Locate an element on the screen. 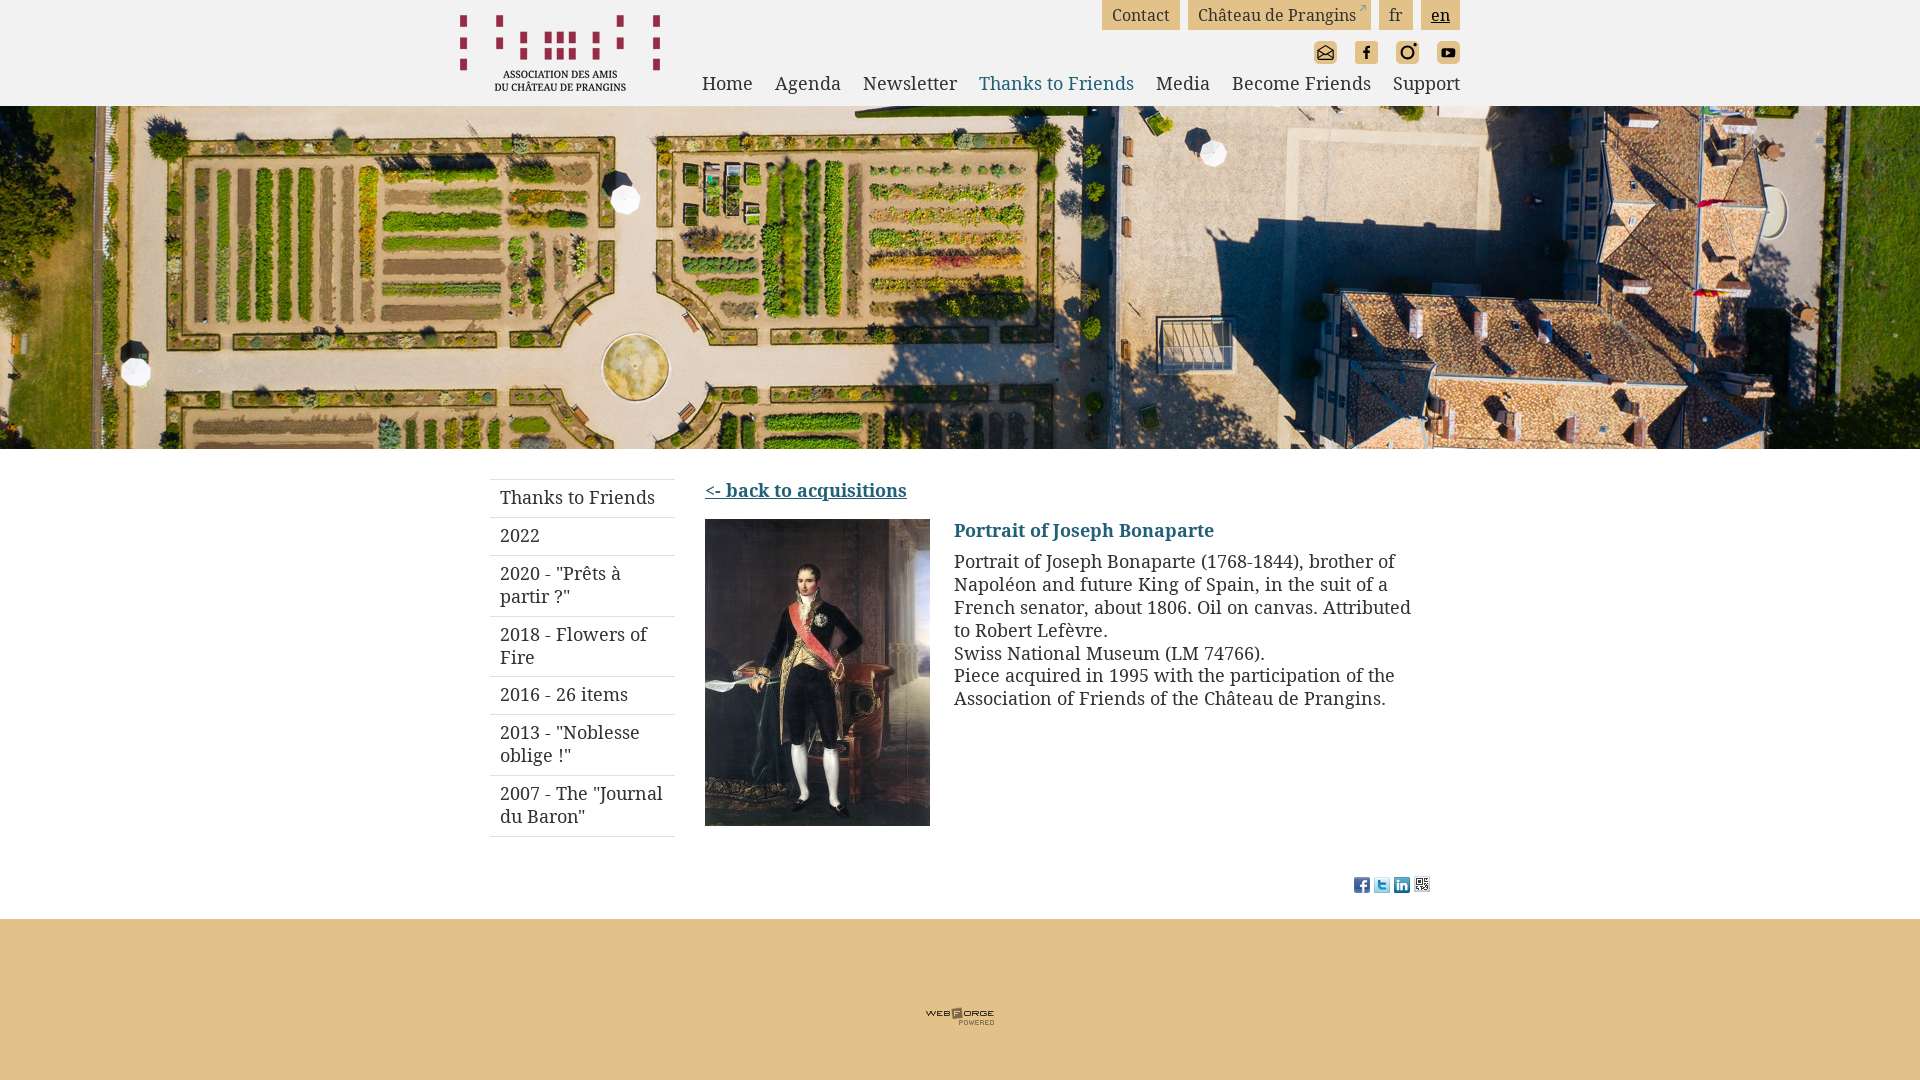 Image resolution: width=1920 pixels, height=1080 pixels. 2022 is located at coordinates (582, 536).